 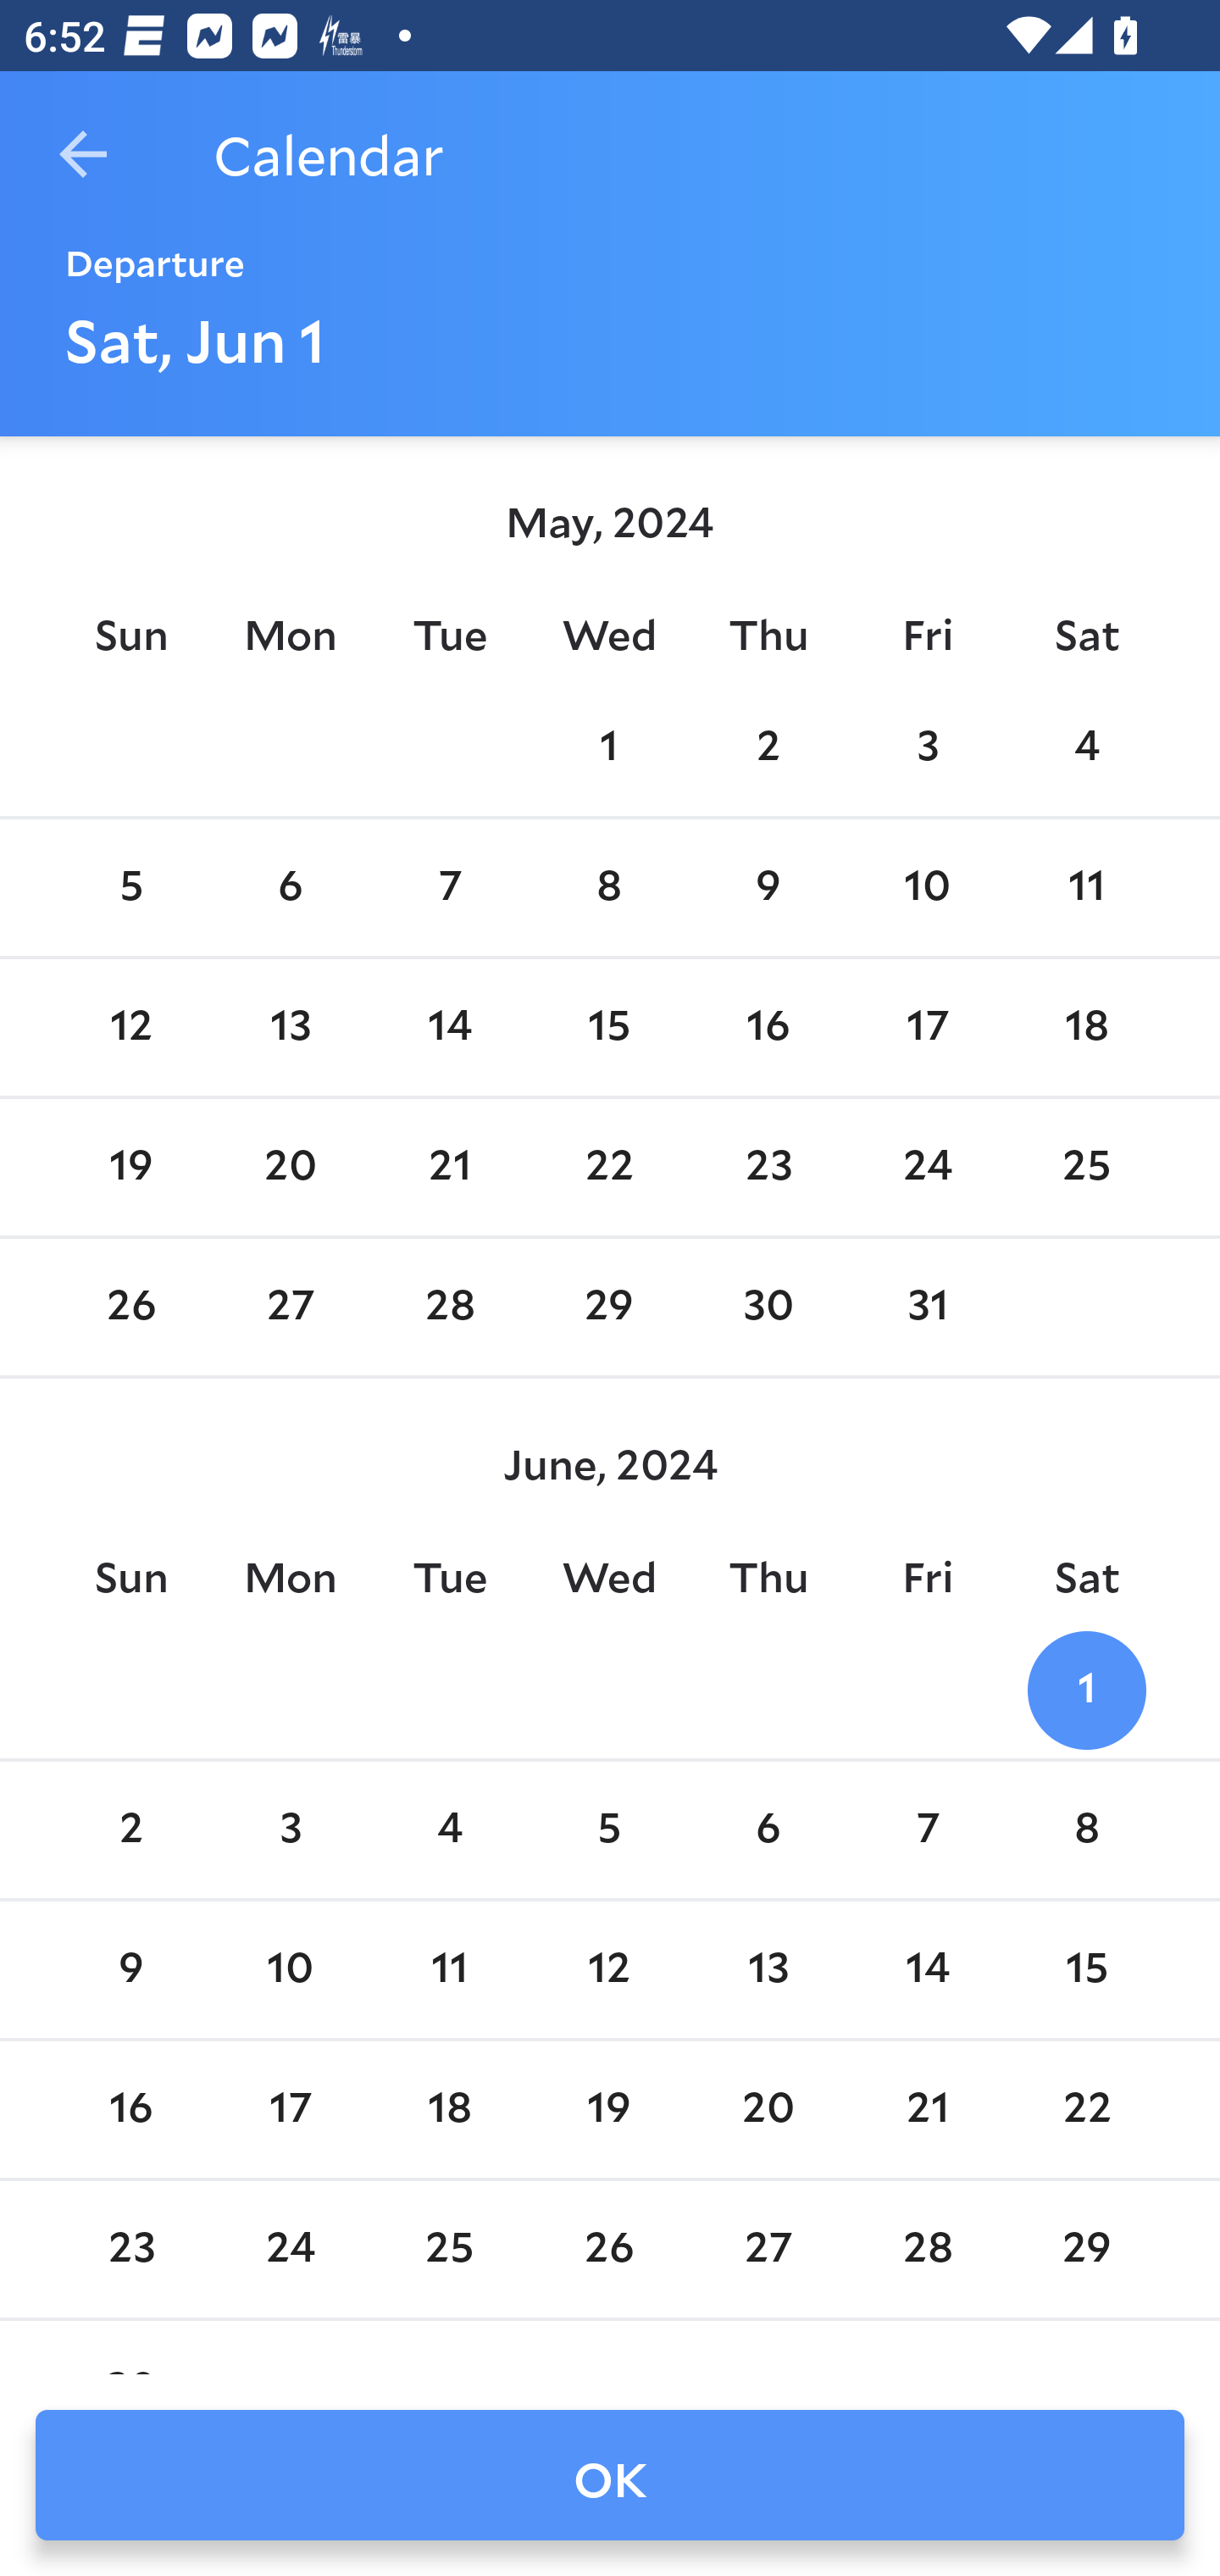 What do you see at coordinates (609, 1970) in the screenshot?
I see `12` at bounding box center [609, 1970].